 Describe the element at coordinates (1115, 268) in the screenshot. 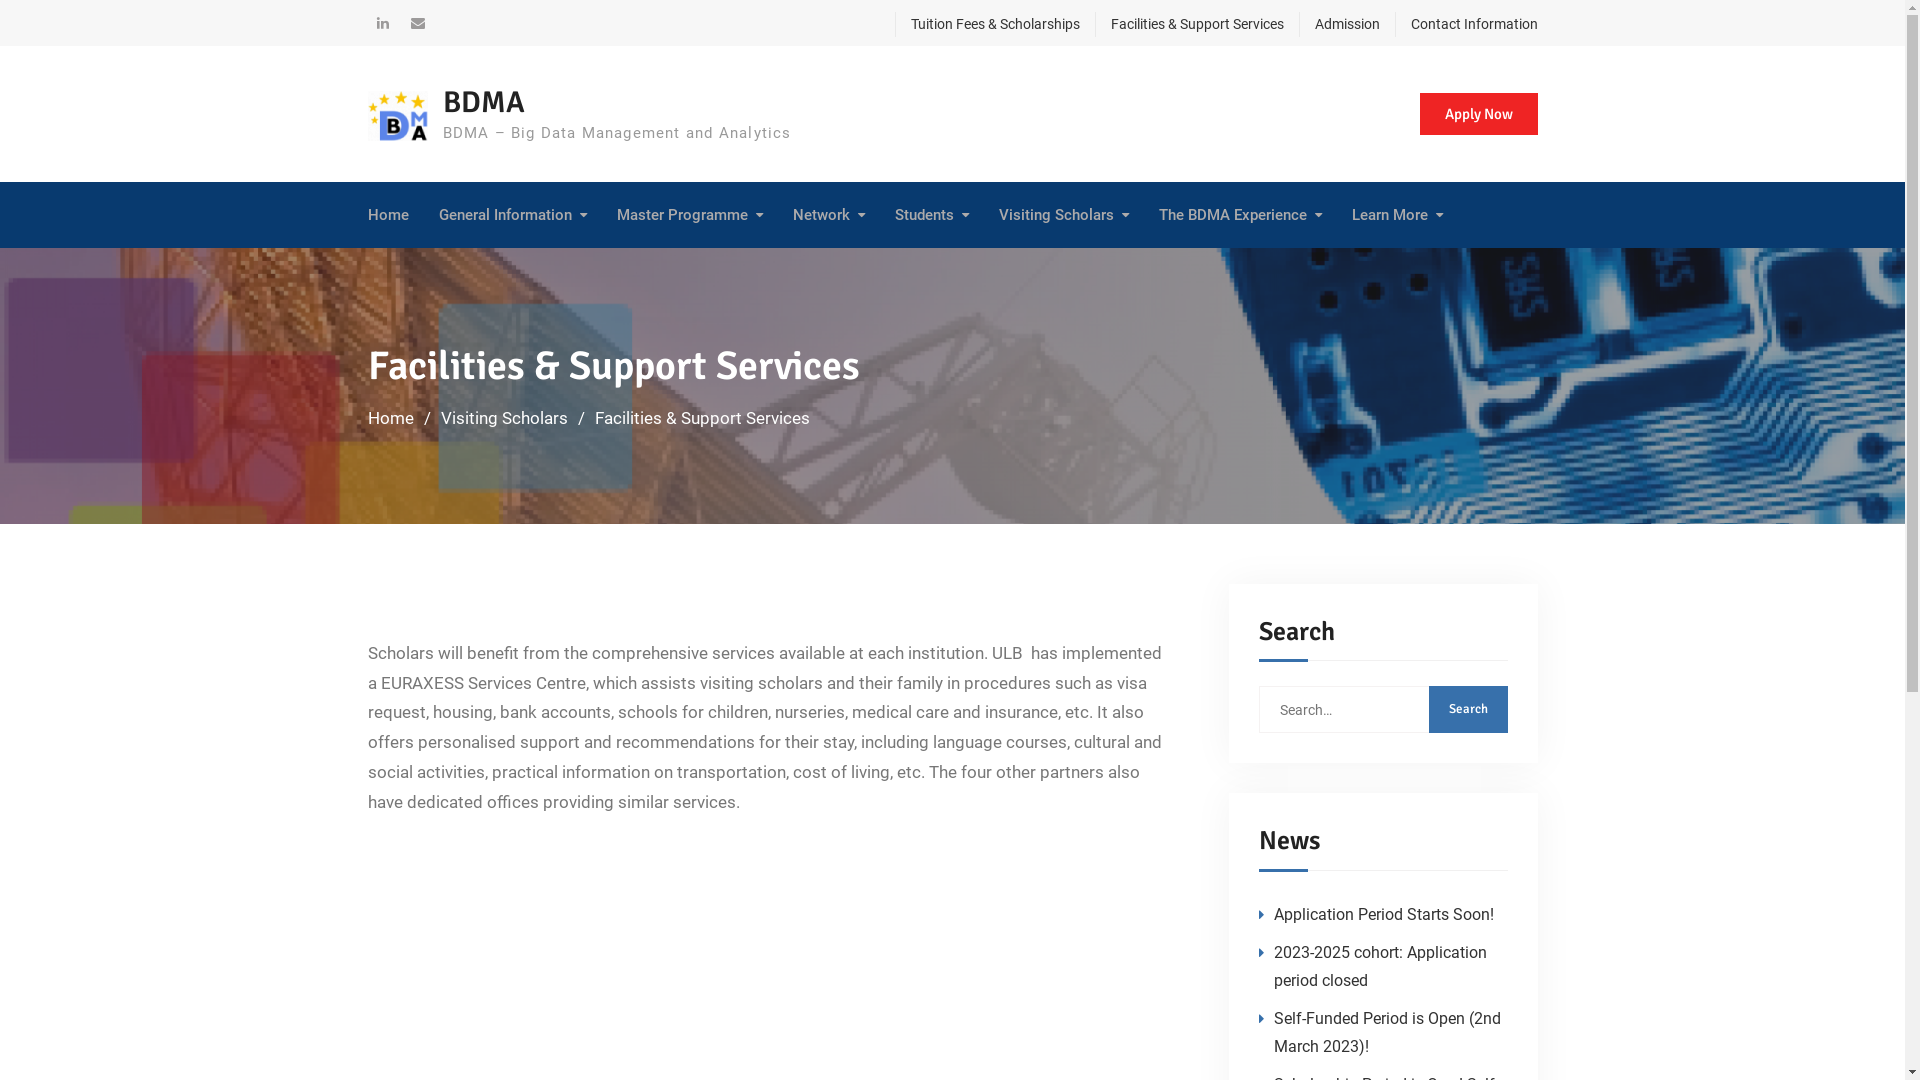

I see `Administrative Staff` at that location.